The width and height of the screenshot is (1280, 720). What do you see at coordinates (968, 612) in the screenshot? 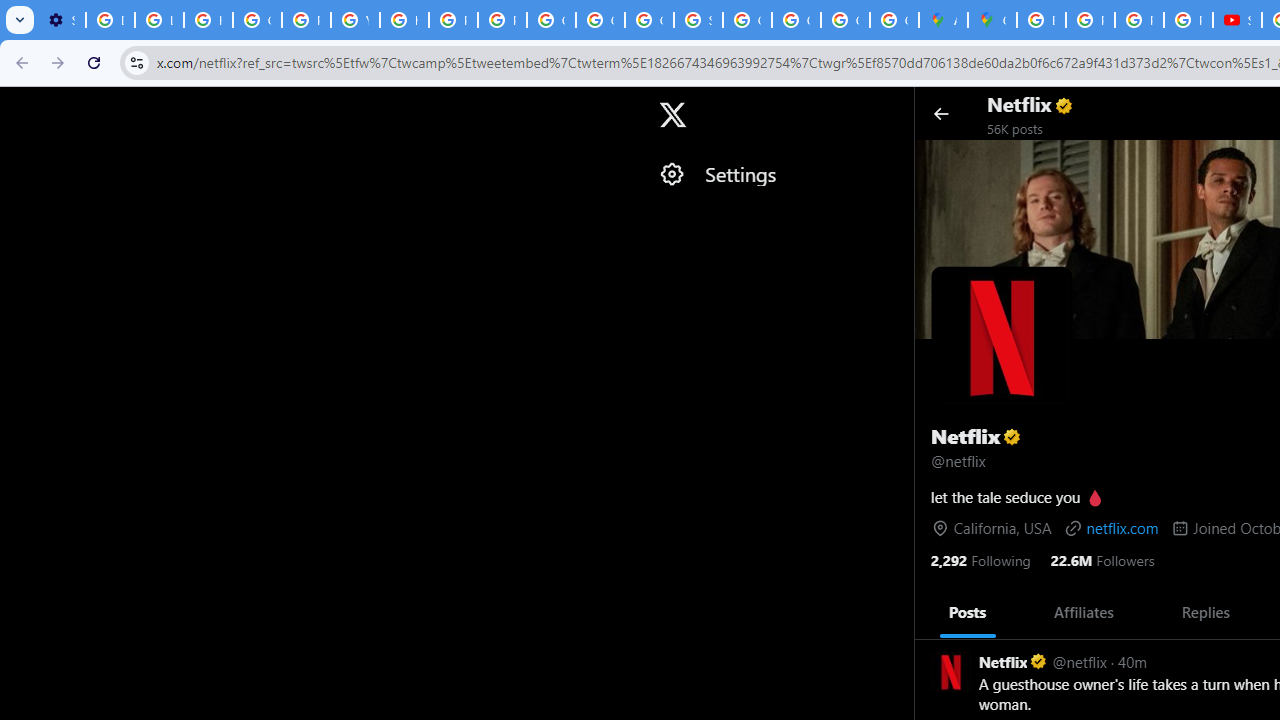
I see `Posts` at bounding box center [968, 612].